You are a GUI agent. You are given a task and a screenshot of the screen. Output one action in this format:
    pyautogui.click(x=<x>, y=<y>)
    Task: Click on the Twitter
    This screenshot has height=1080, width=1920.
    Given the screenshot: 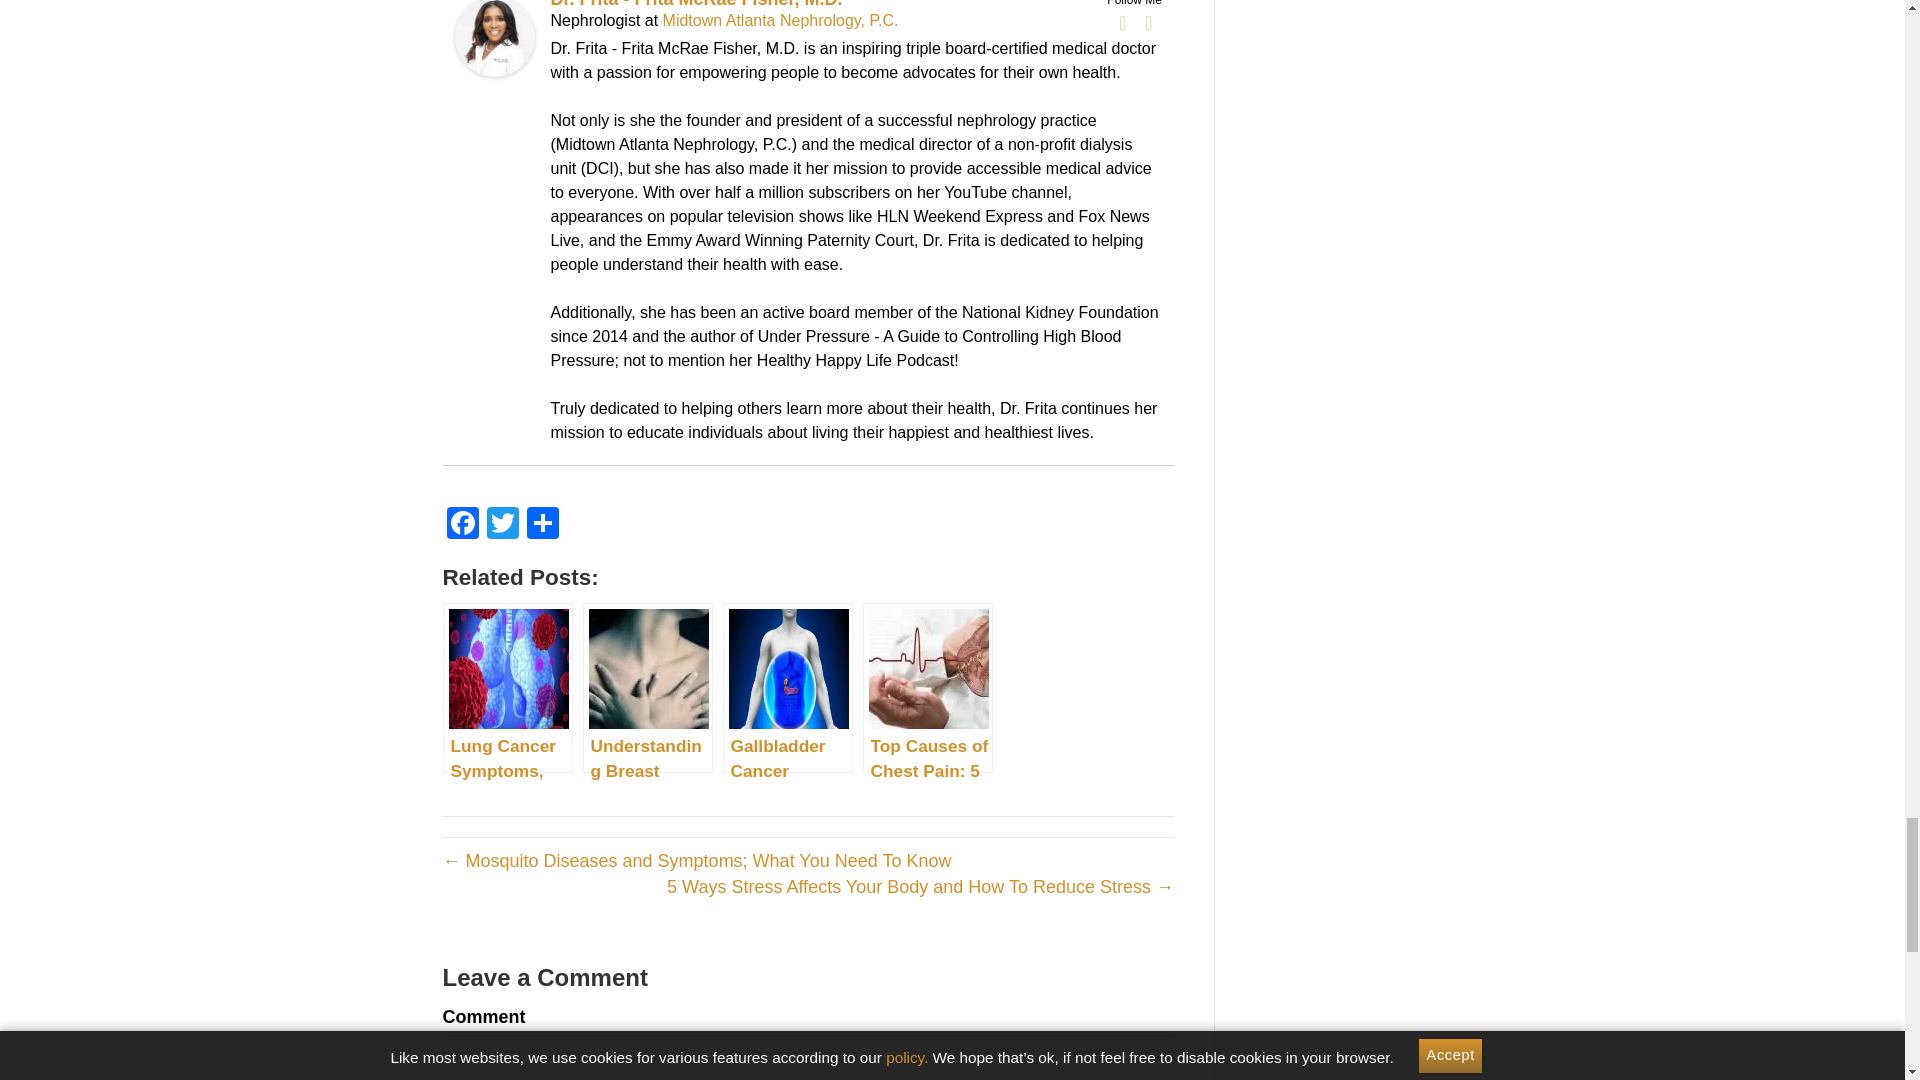 What is the action you would take?
    pyautogui.click(x=502, y=525)
    